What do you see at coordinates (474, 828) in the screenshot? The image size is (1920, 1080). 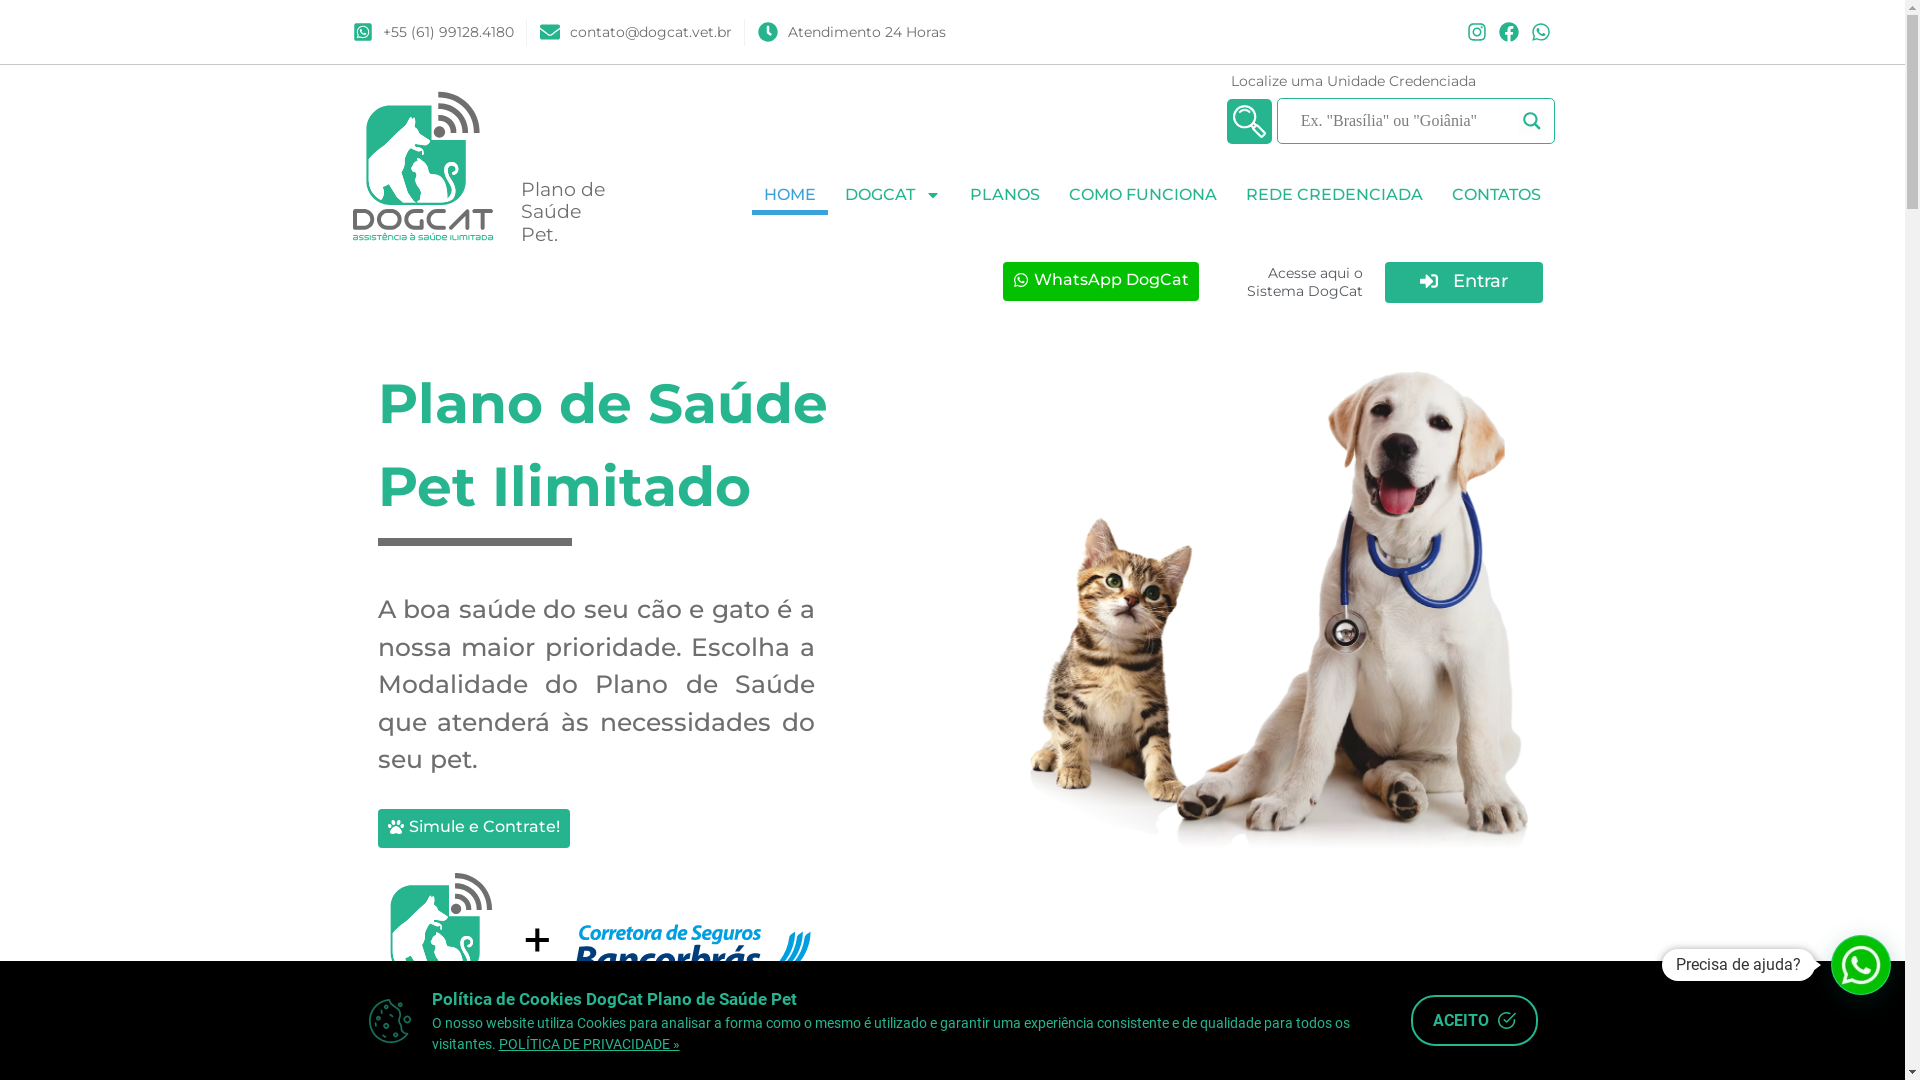 I see `Simule e Contrate!` at bounding box center [474, 828].